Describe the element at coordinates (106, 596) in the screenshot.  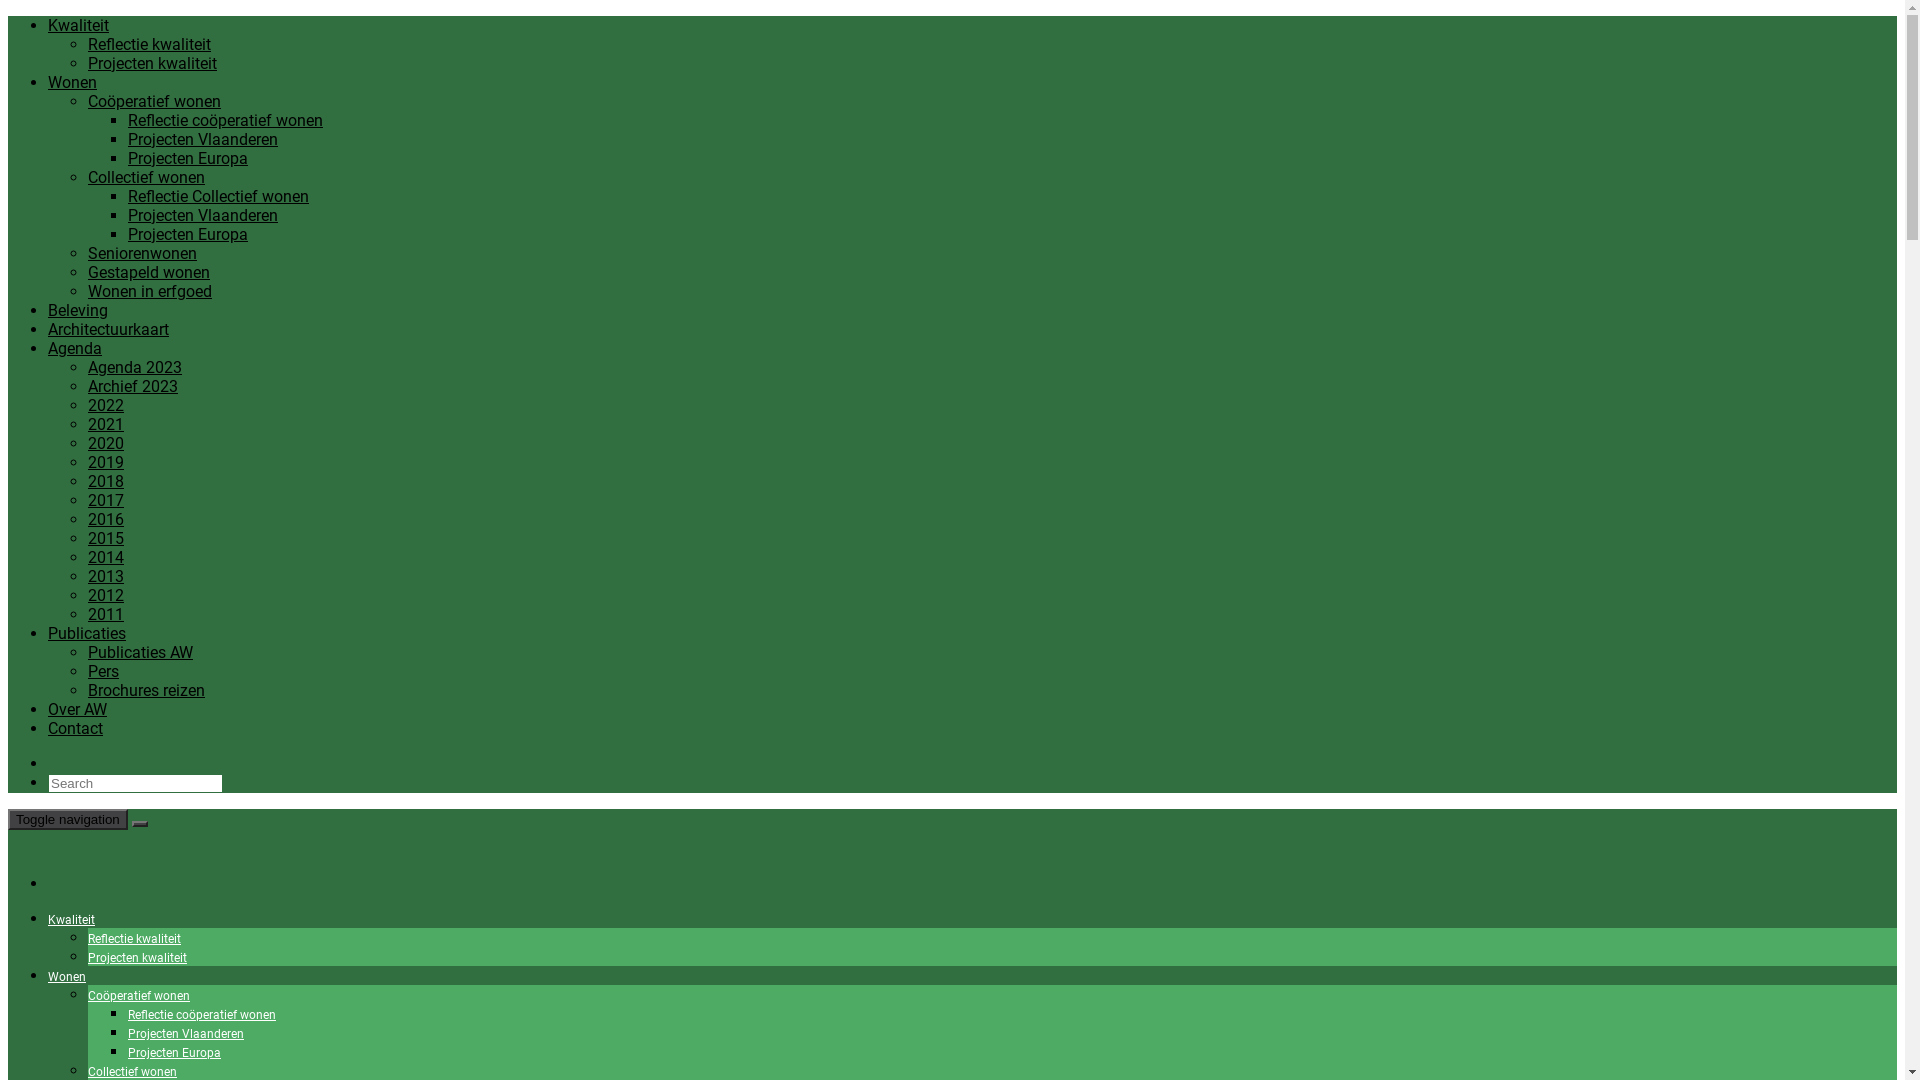
I see `2012` at that location.